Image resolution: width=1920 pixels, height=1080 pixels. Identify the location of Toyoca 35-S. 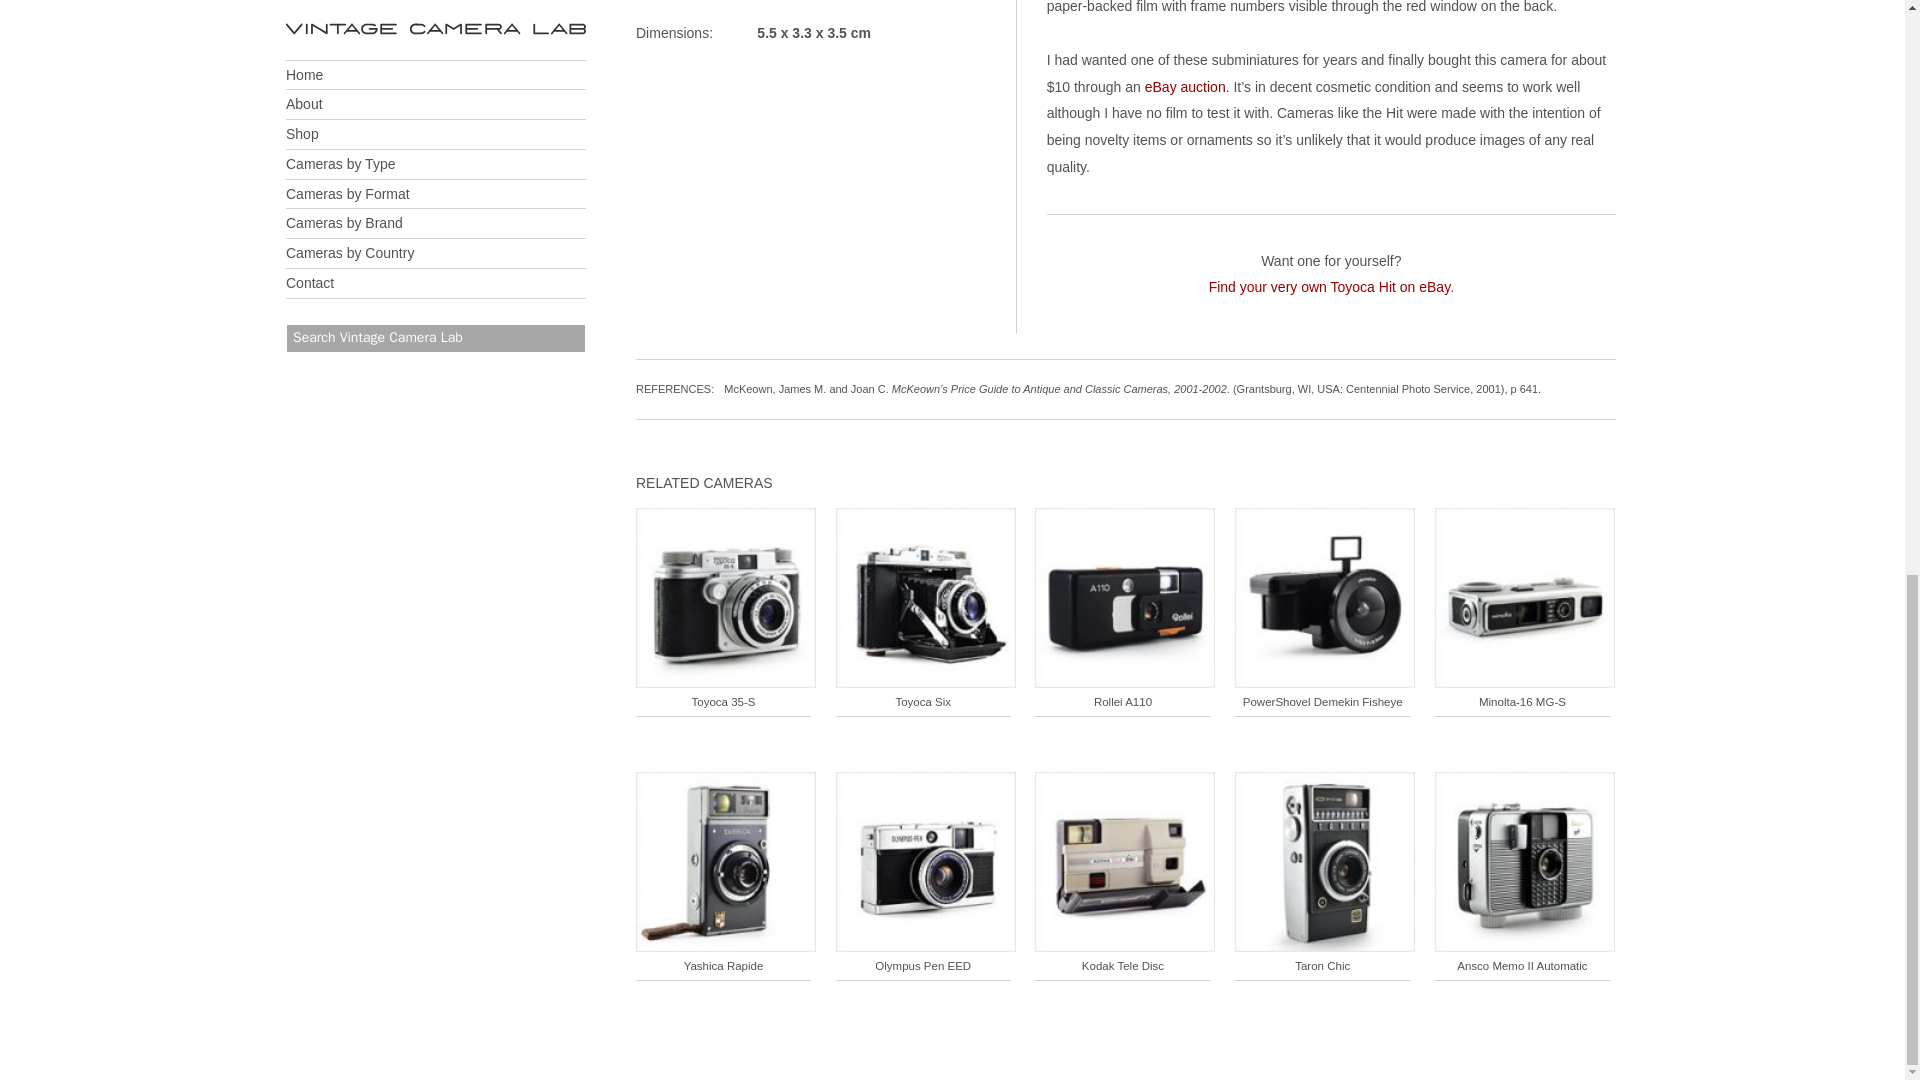
(726, 607).